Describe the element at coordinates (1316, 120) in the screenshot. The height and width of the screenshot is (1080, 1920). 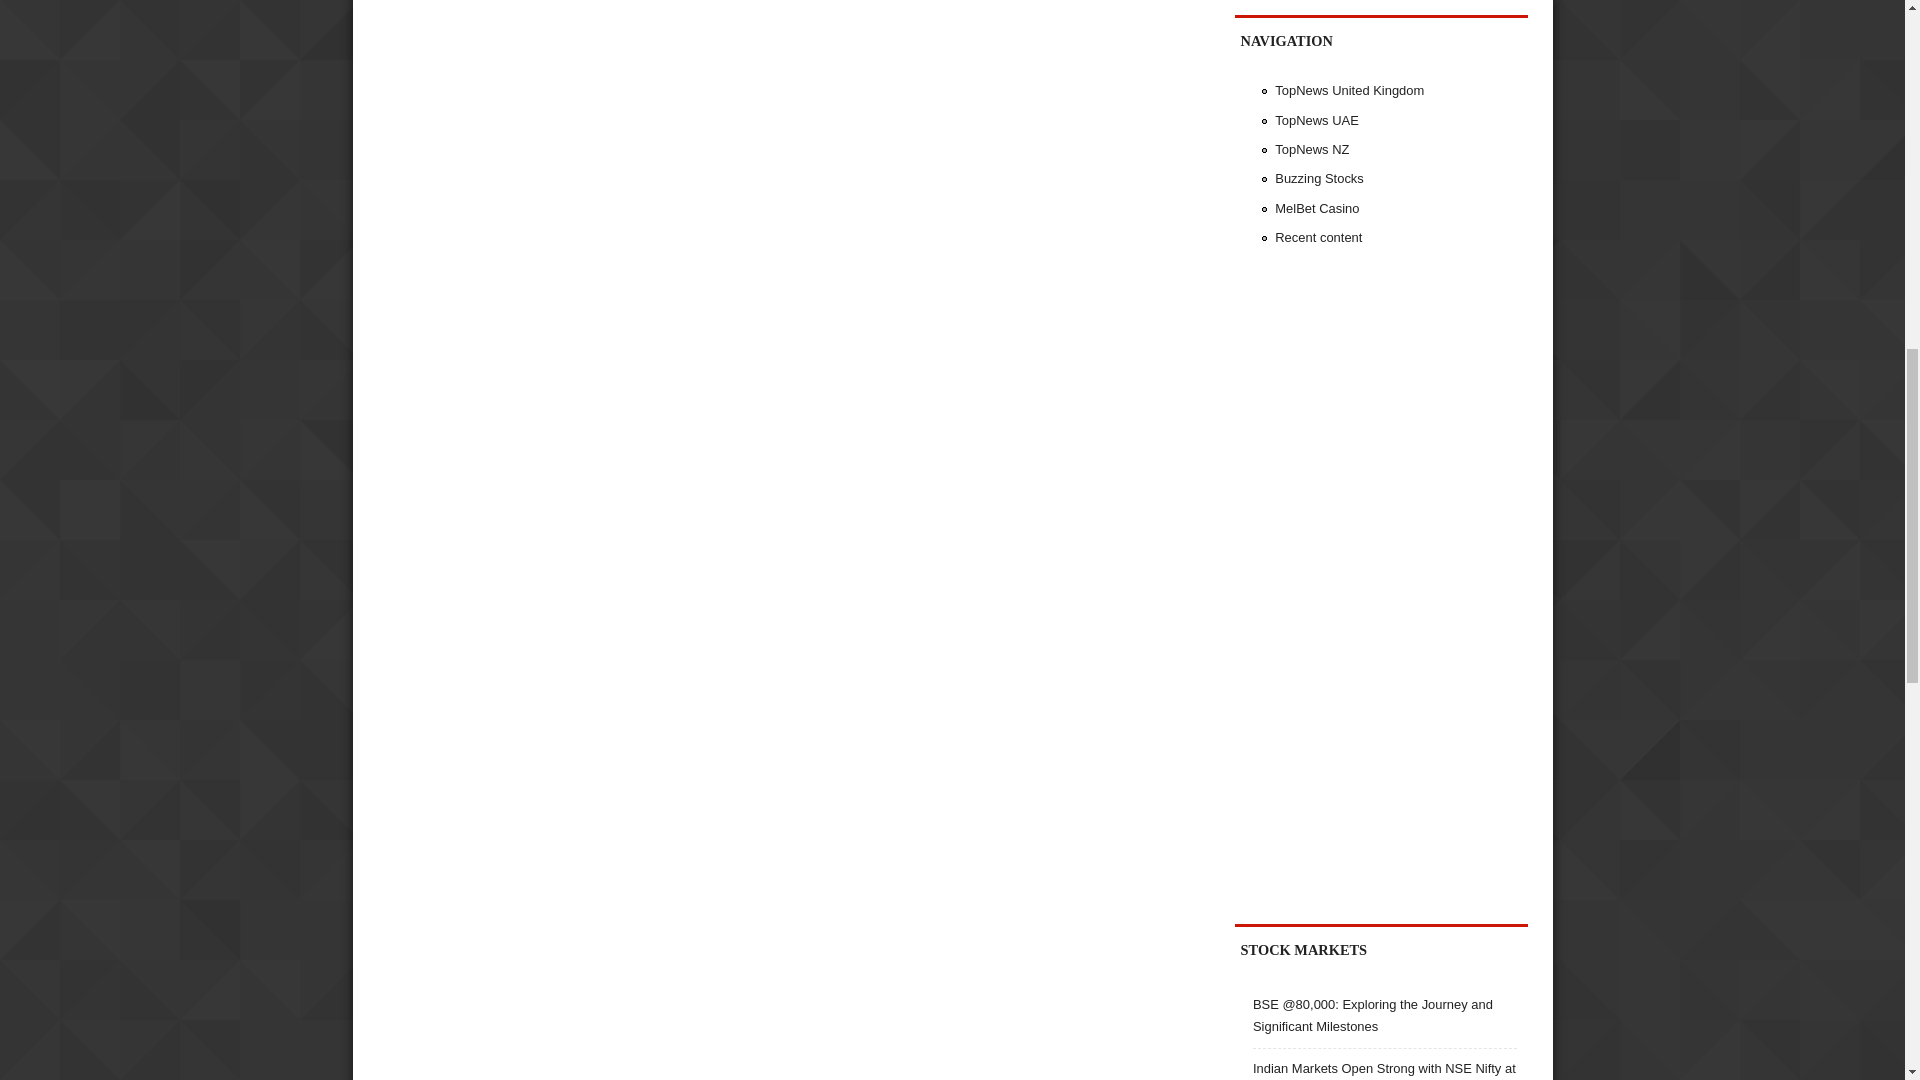
I see `TopNews UAE` at that location.